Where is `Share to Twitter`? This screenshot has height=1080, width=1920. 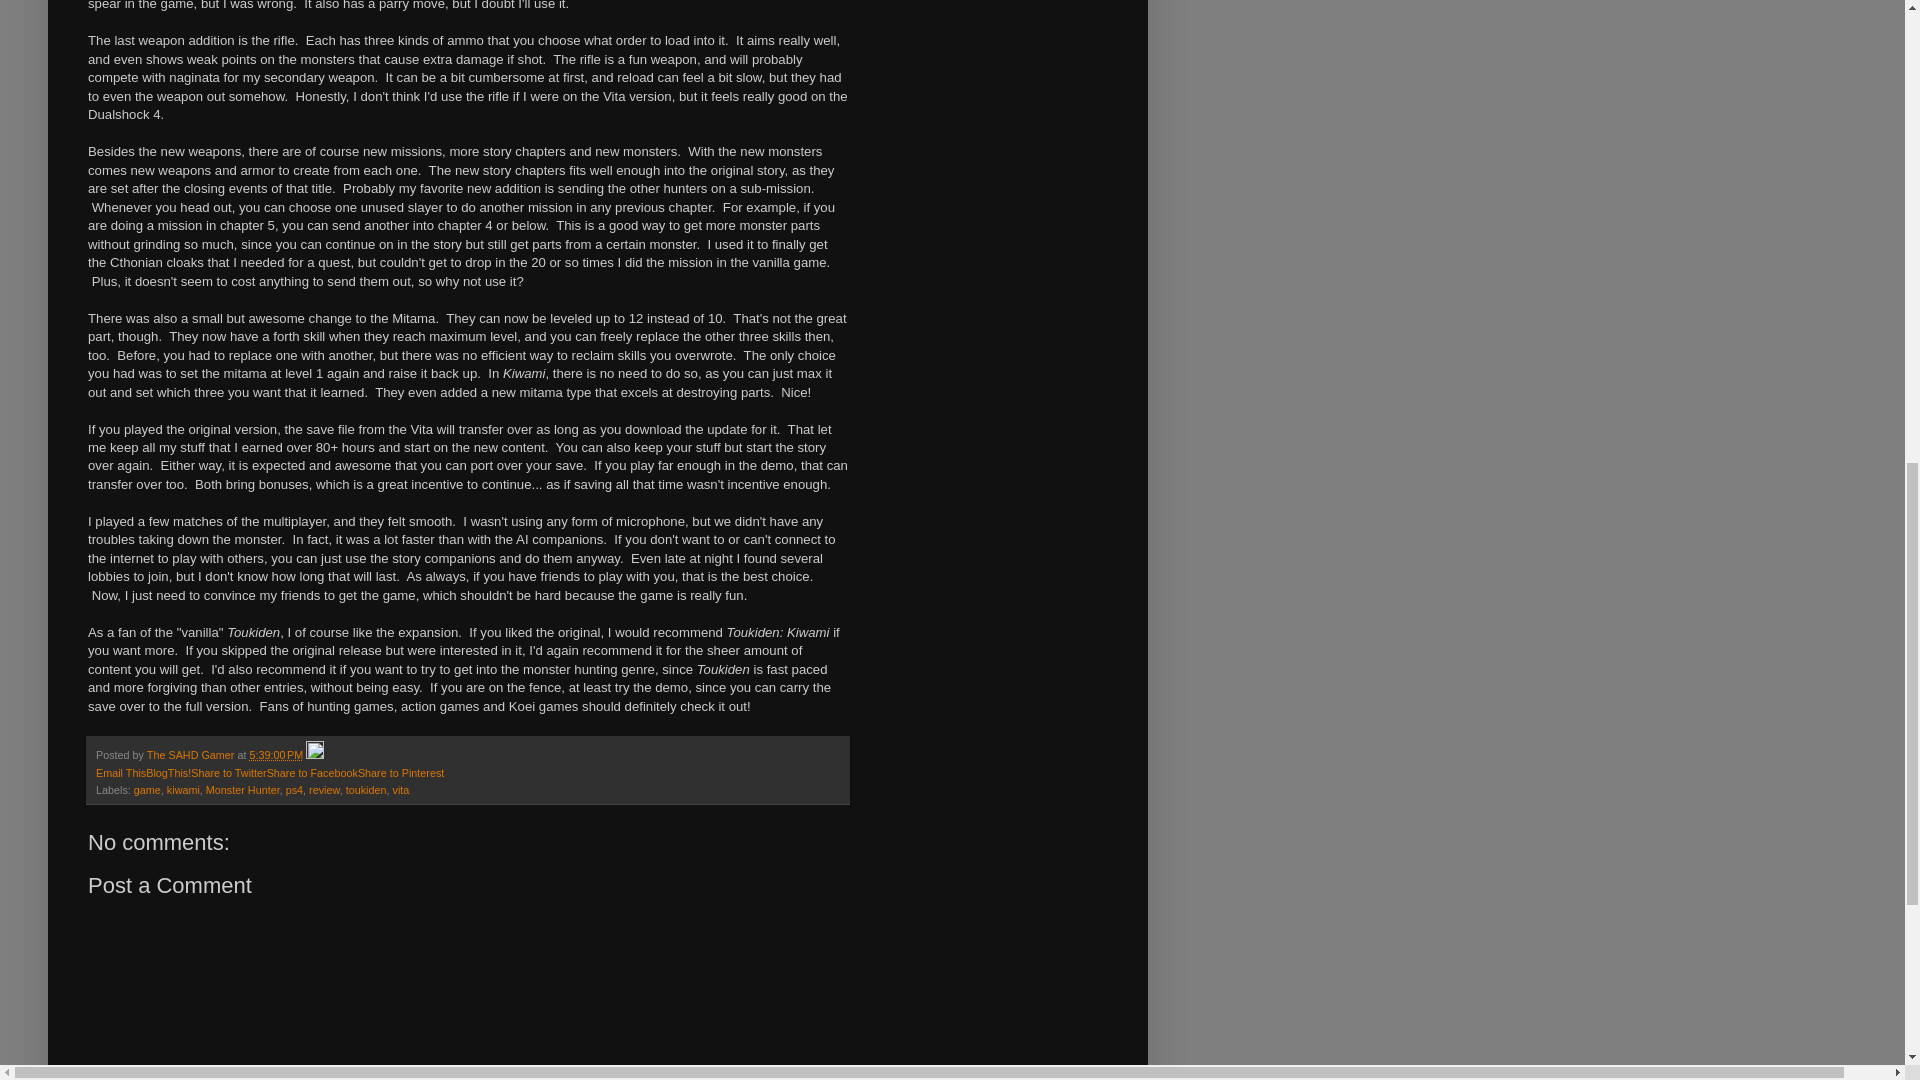 Share to Twitter is located at coordinates (228, 772).